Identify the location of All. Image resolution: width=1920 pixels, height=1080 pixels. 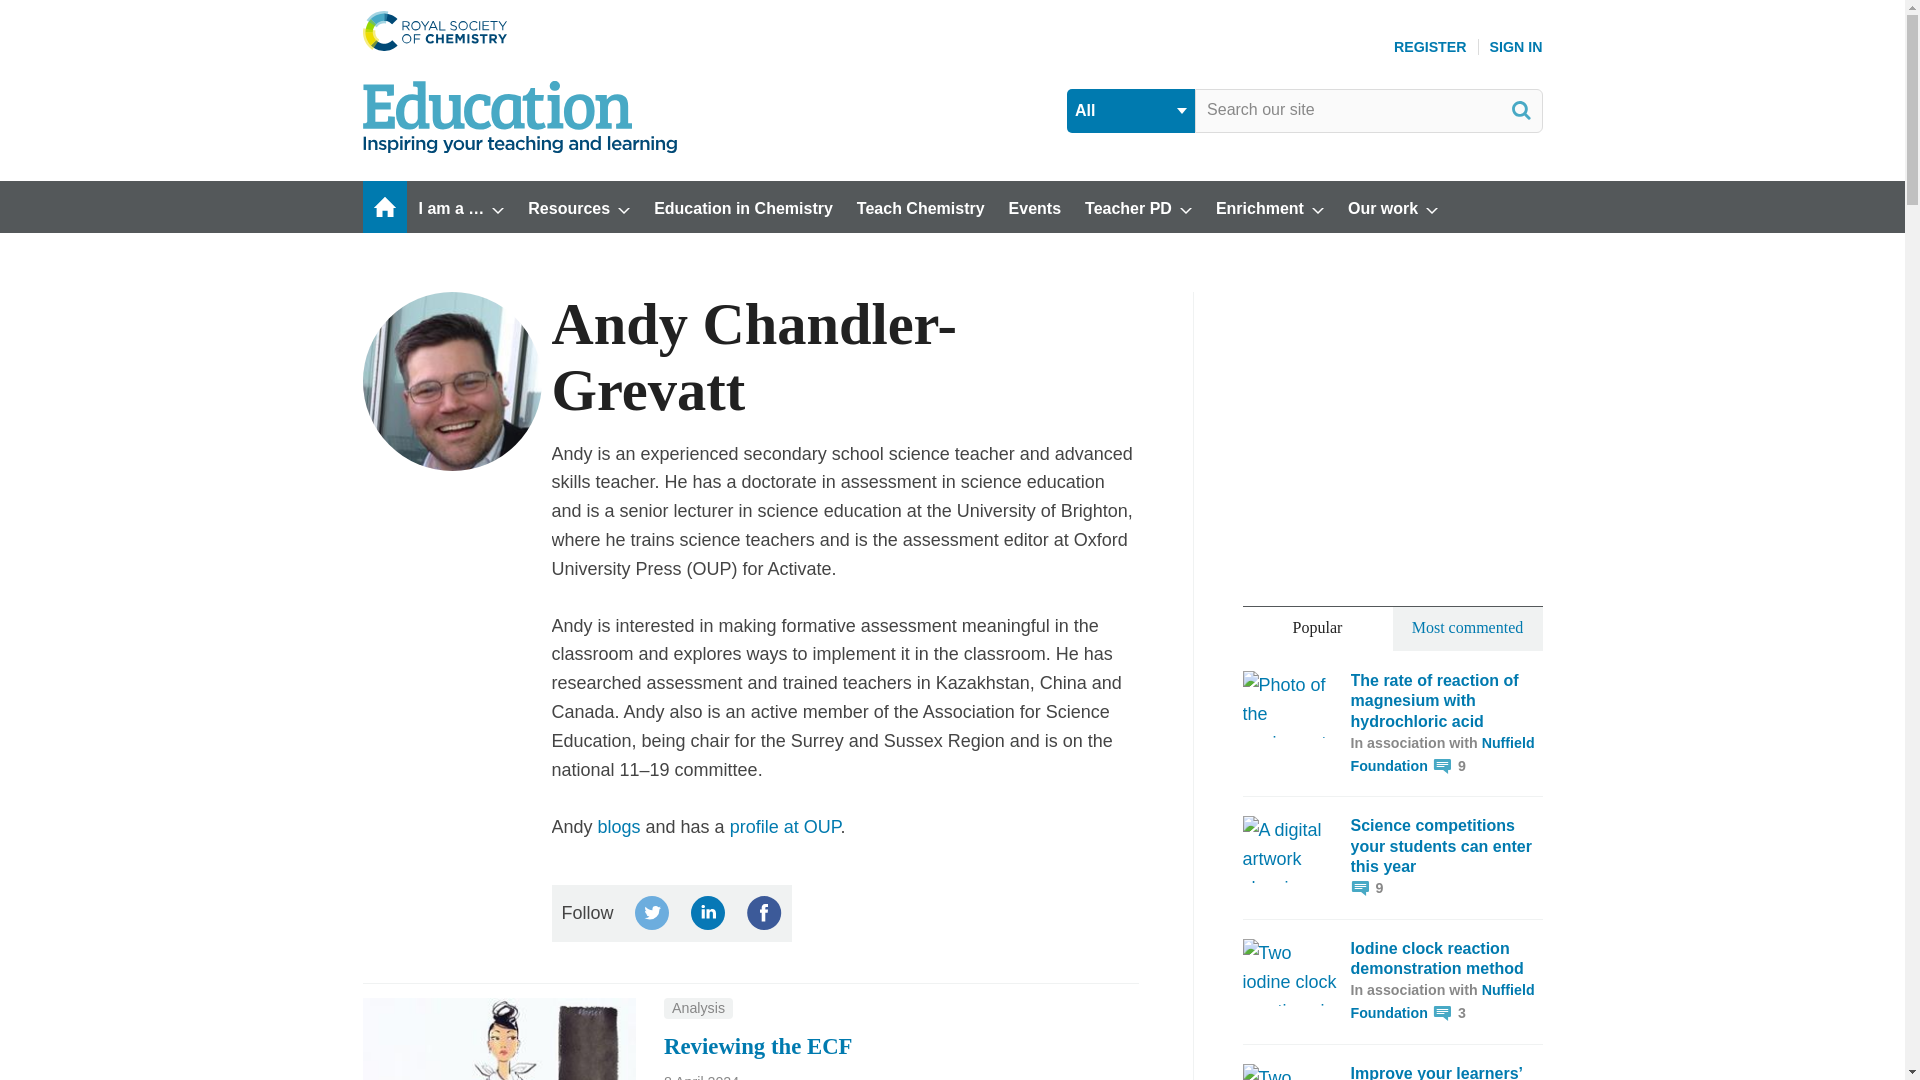
(1130, 110).